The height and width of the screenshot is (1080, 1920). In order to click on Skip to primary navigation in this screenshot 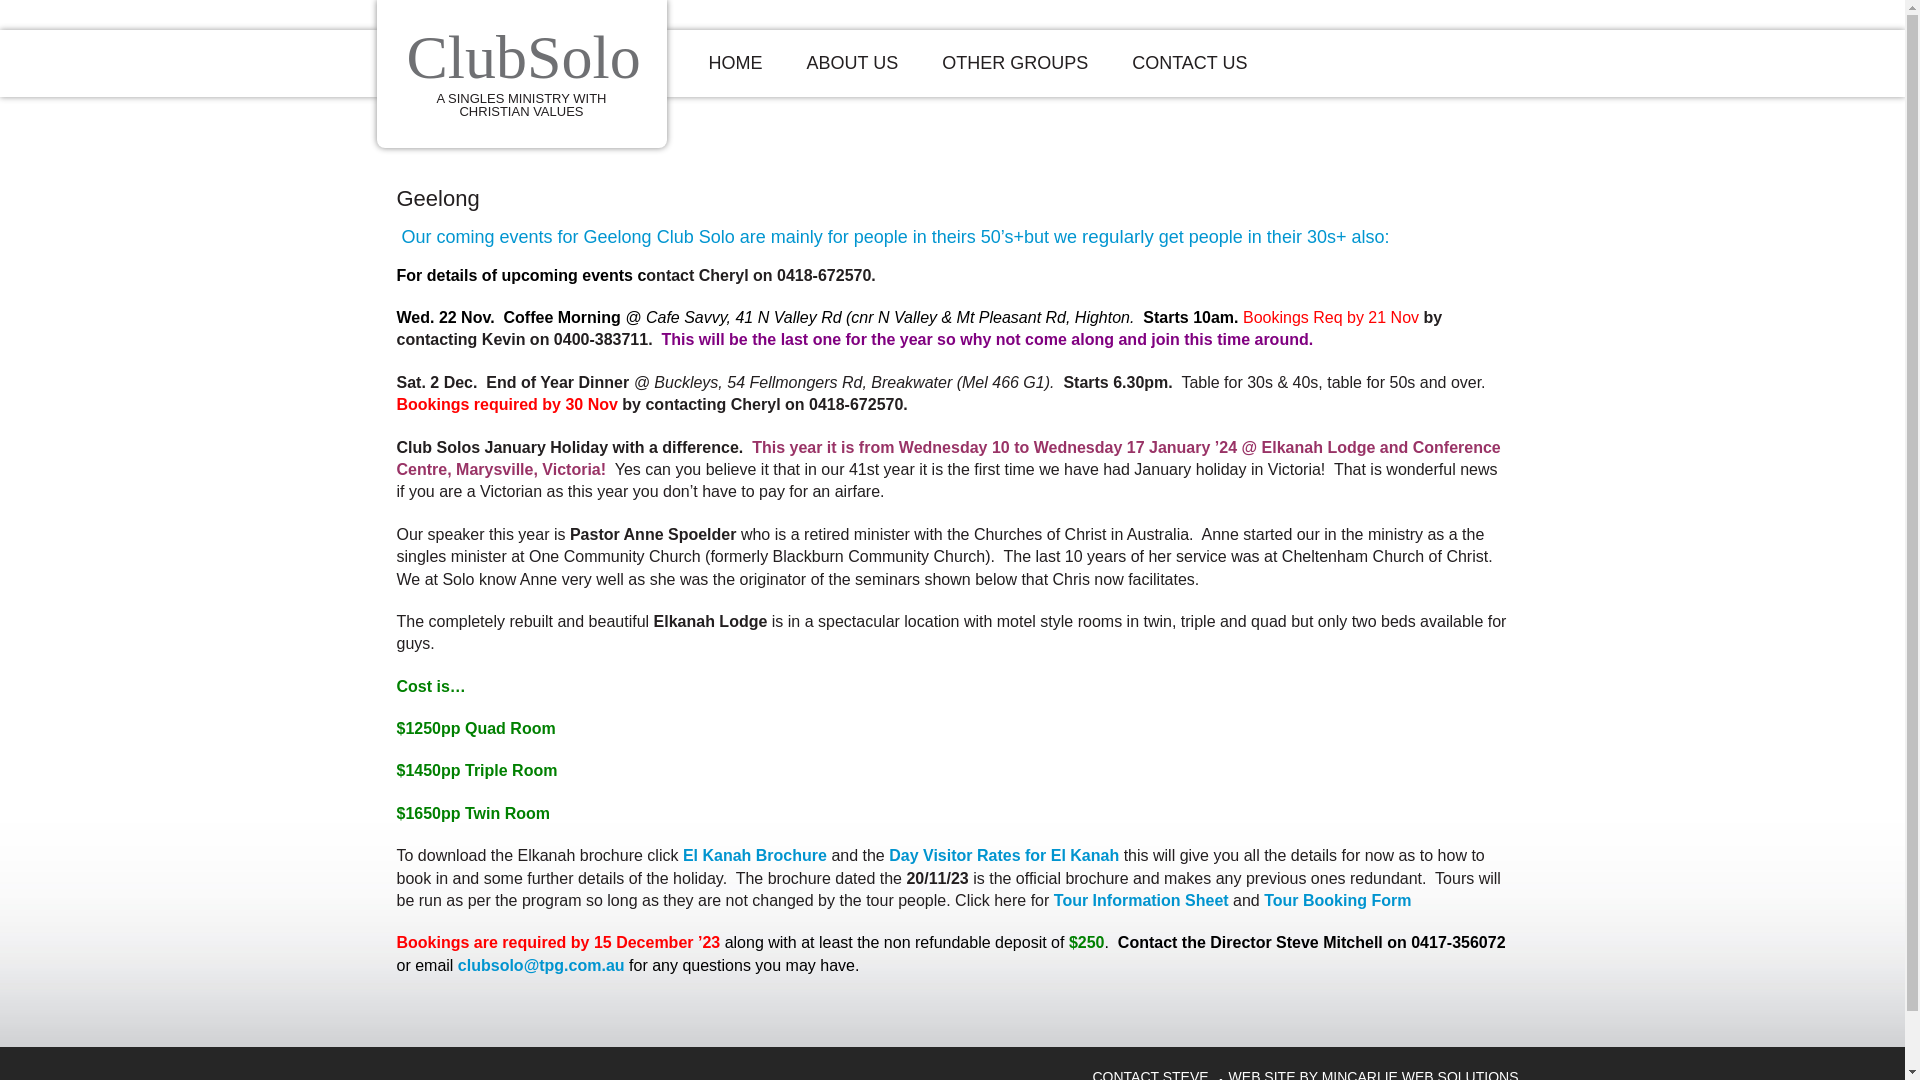, I will do `click(0, 0)`.